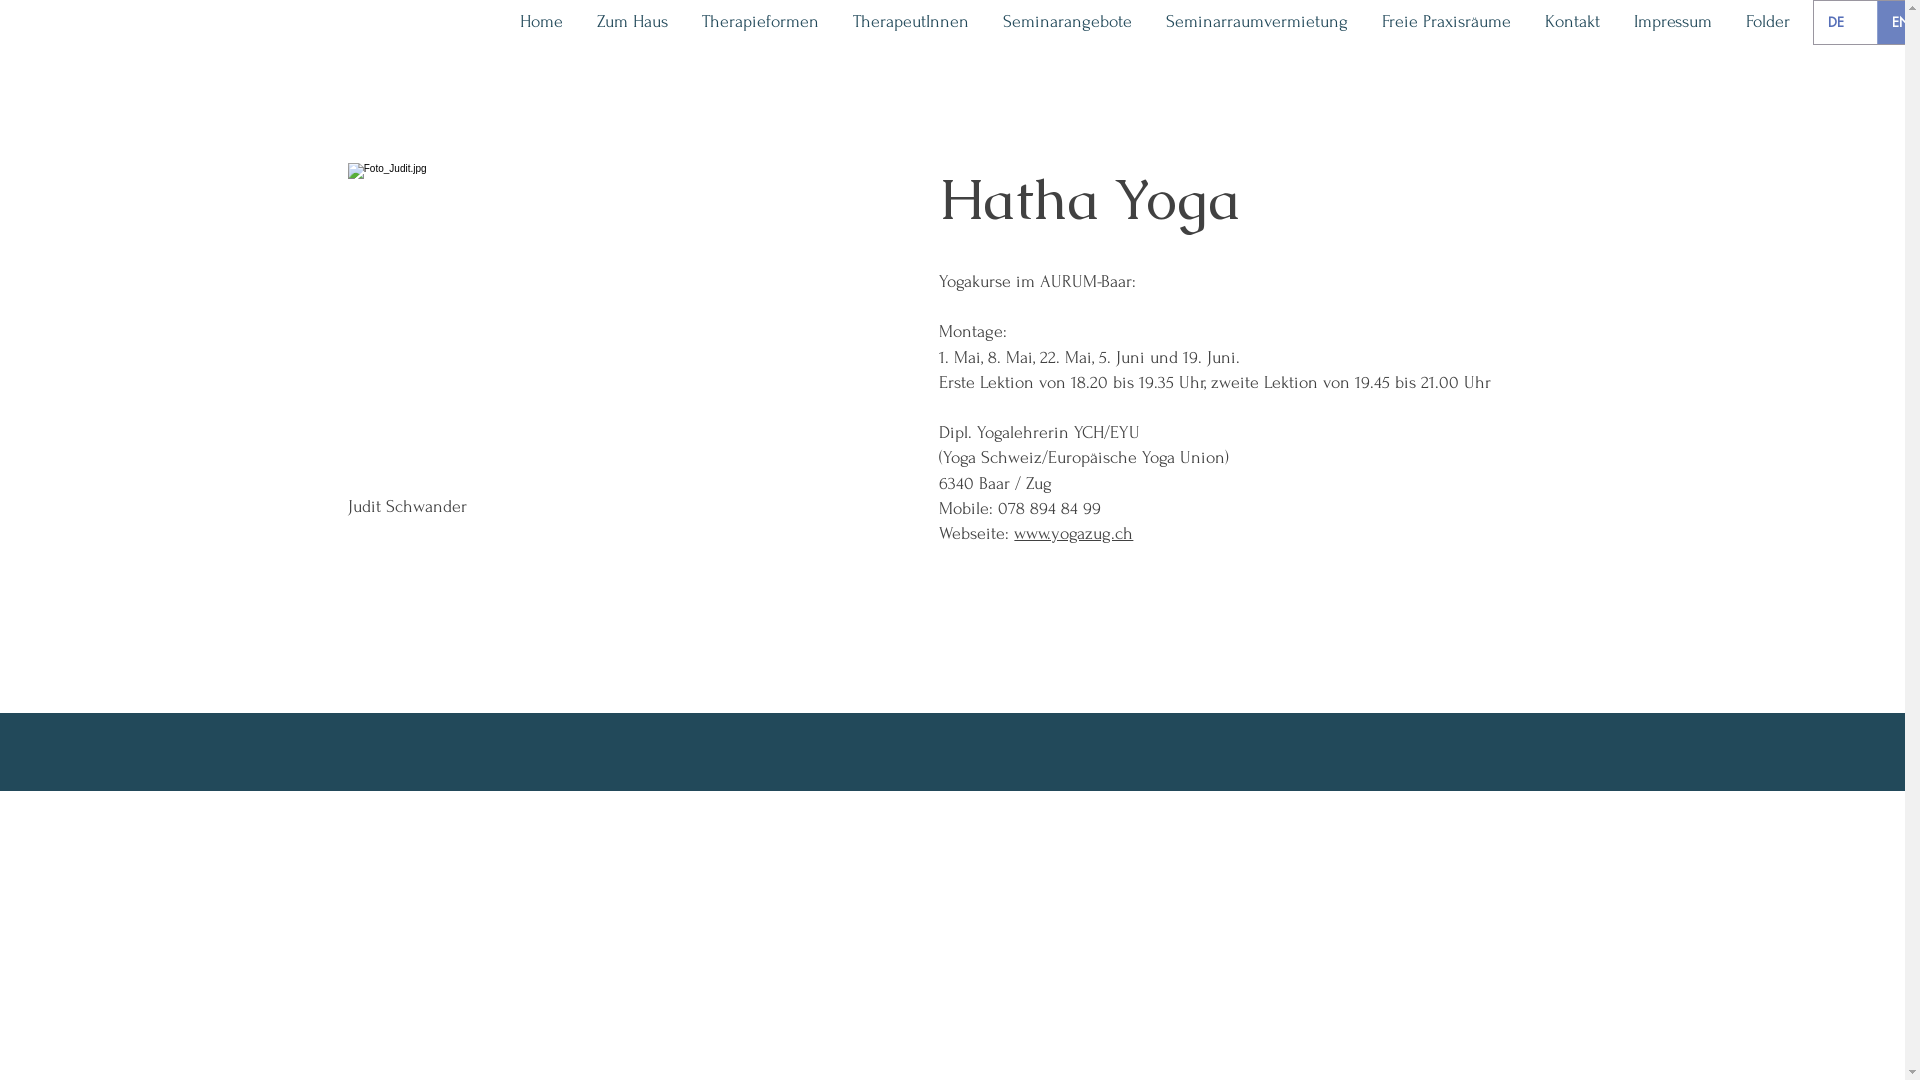 This screenshot has height=1080, width=1920. What do you see at coordinates (911, 22) in the screenshot?
I see `TherapeutInnen` at bounding box center [911, 22].